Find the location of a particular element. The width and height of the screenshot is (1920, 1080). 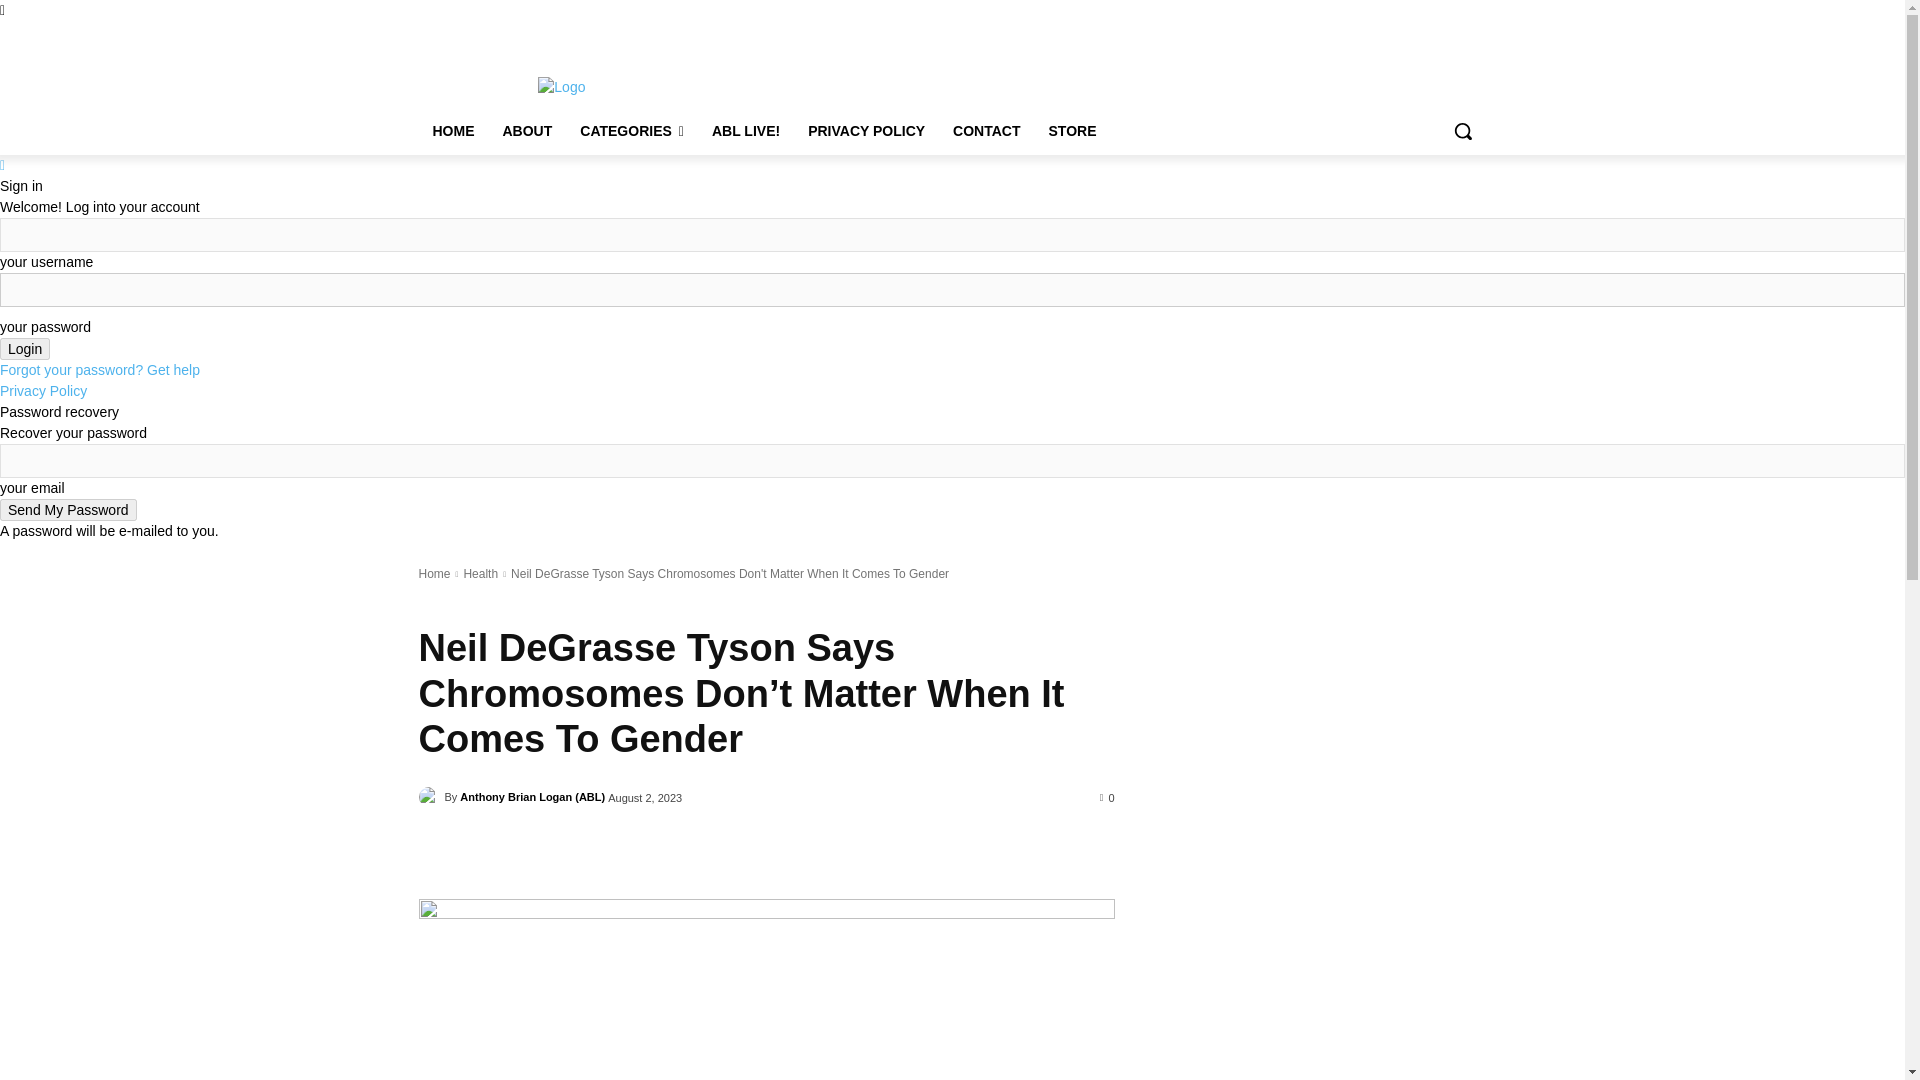

ABOUT is located at coordinates (526, 130).